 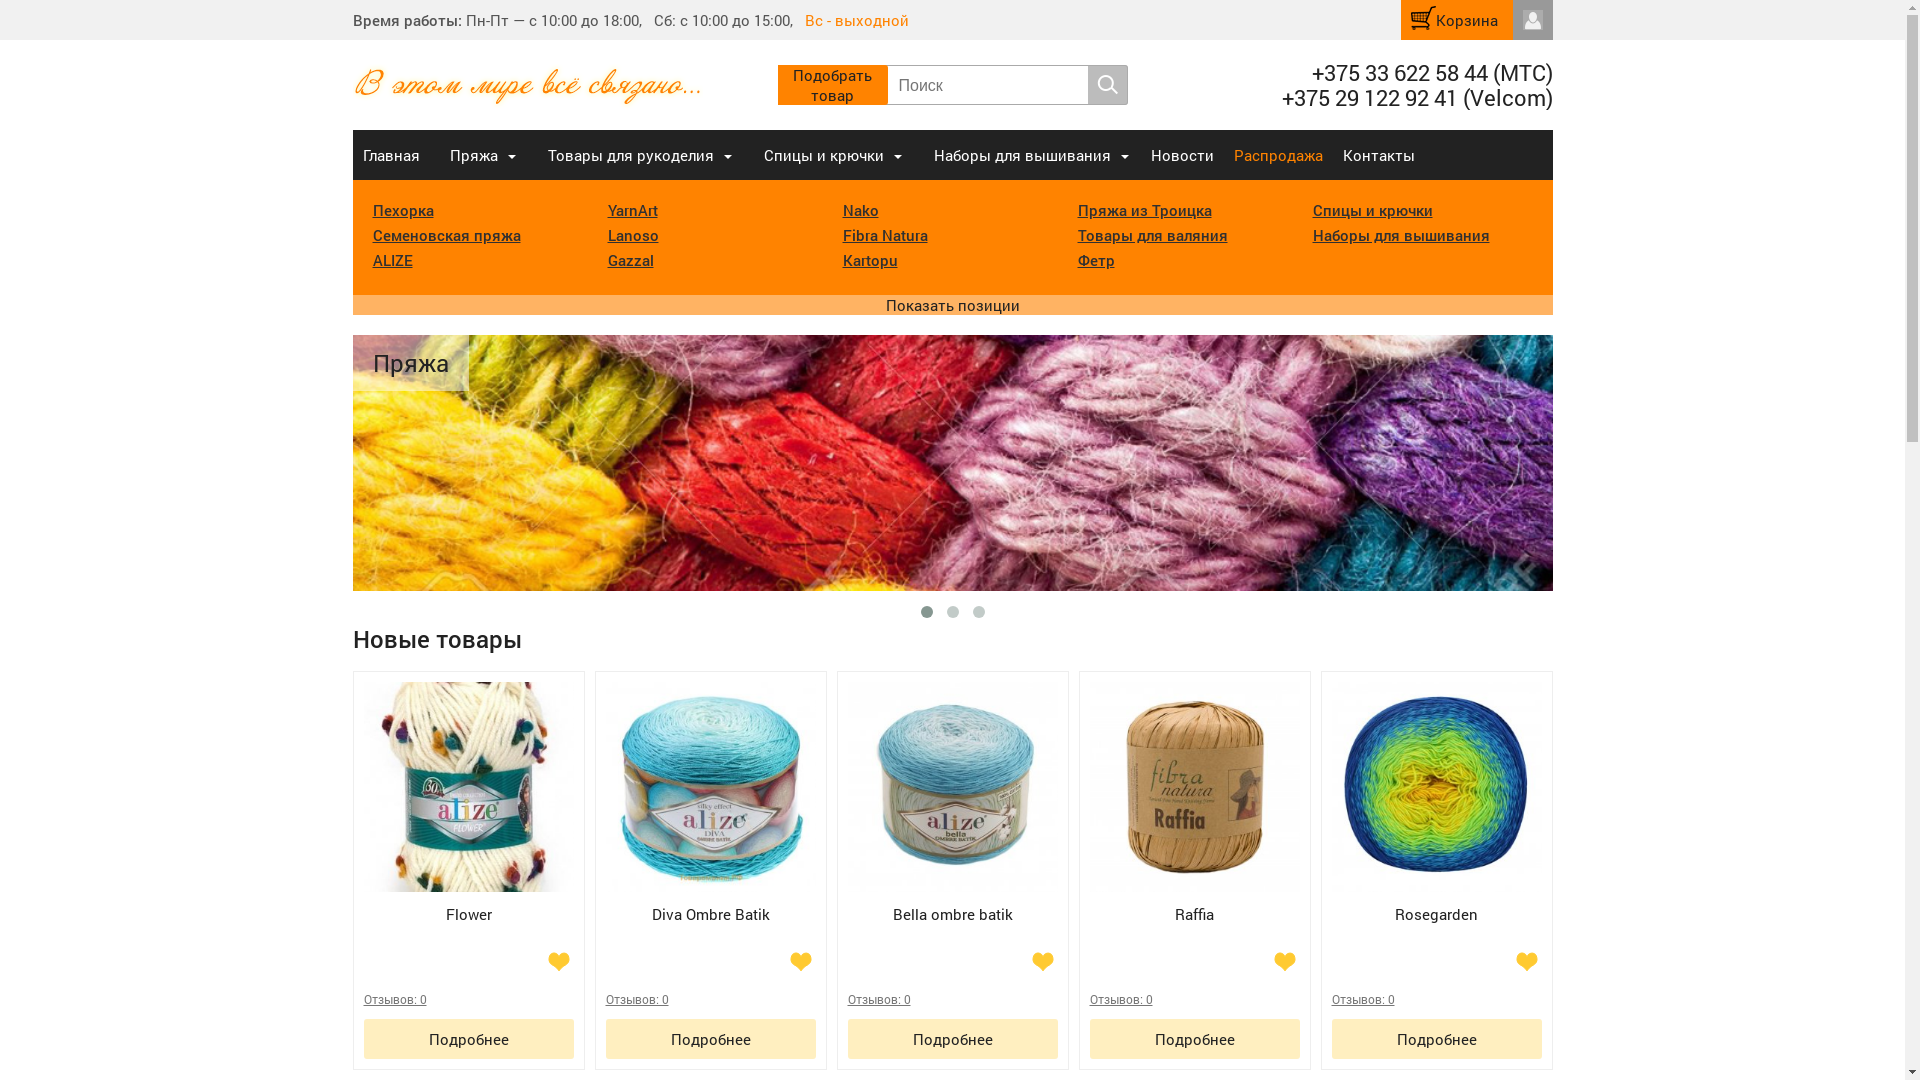 What do you see at coordinates (1534, 998) in the screenshot?
I see `5` at bounding box center [1534, 998].